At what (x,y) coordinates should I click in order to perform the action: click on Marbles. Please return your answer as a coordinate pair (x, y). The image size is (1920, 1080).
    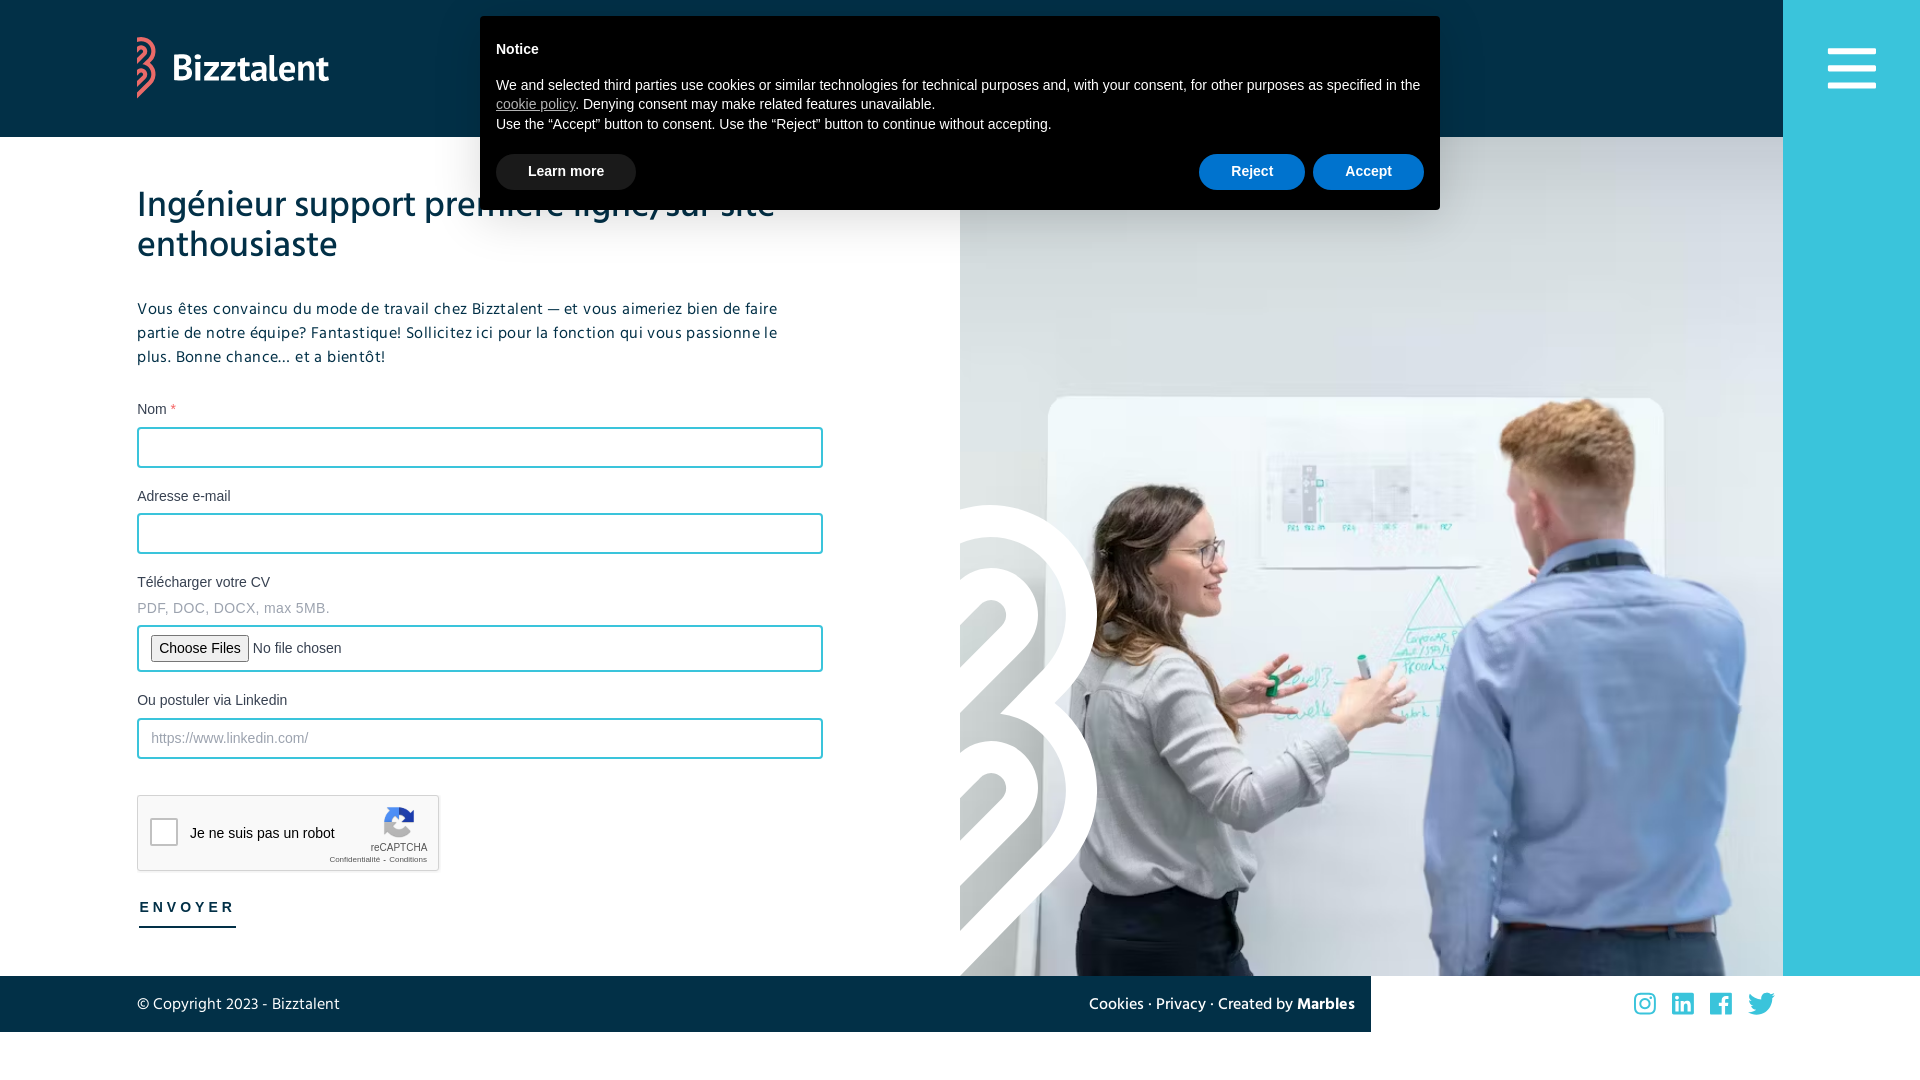
    Looking at the image, I should click on (1326, 1004).